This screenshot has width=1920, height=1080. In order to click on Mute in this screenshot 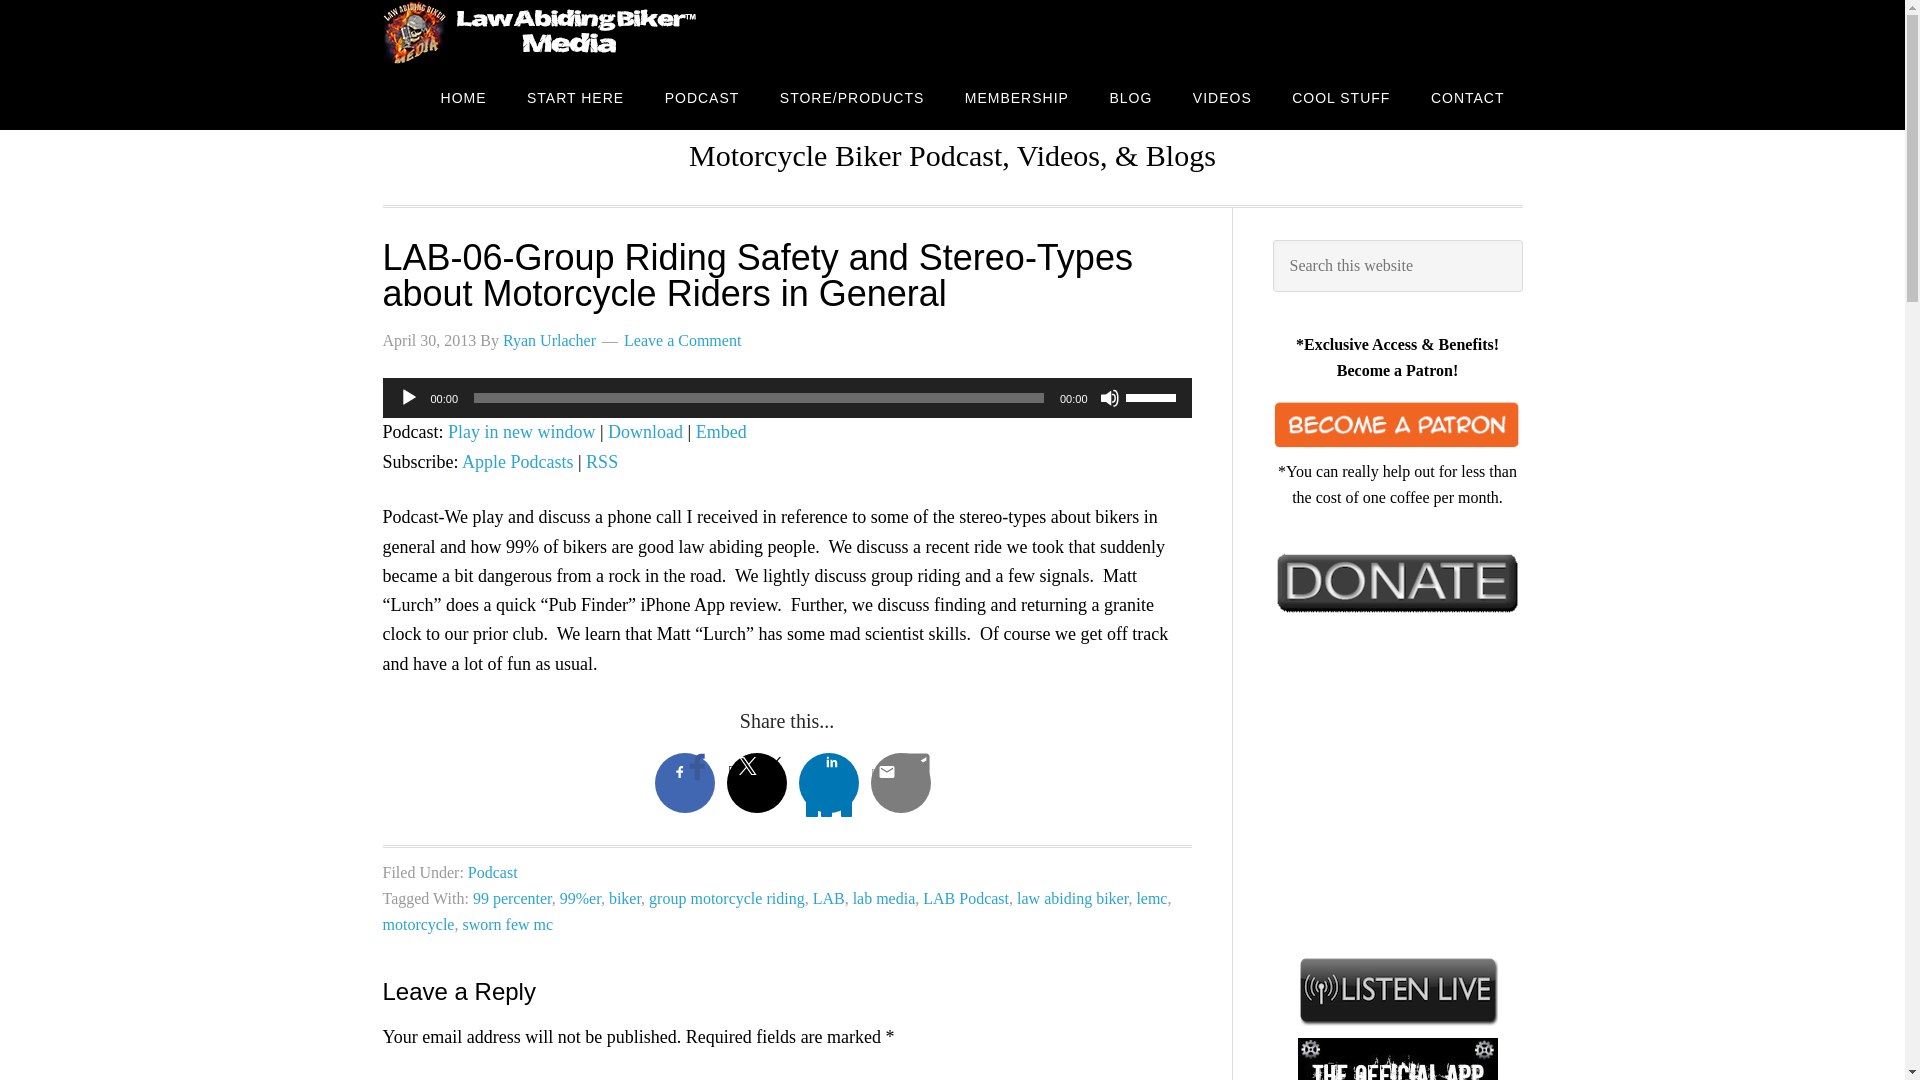, I will do `click(1110, 398)`.